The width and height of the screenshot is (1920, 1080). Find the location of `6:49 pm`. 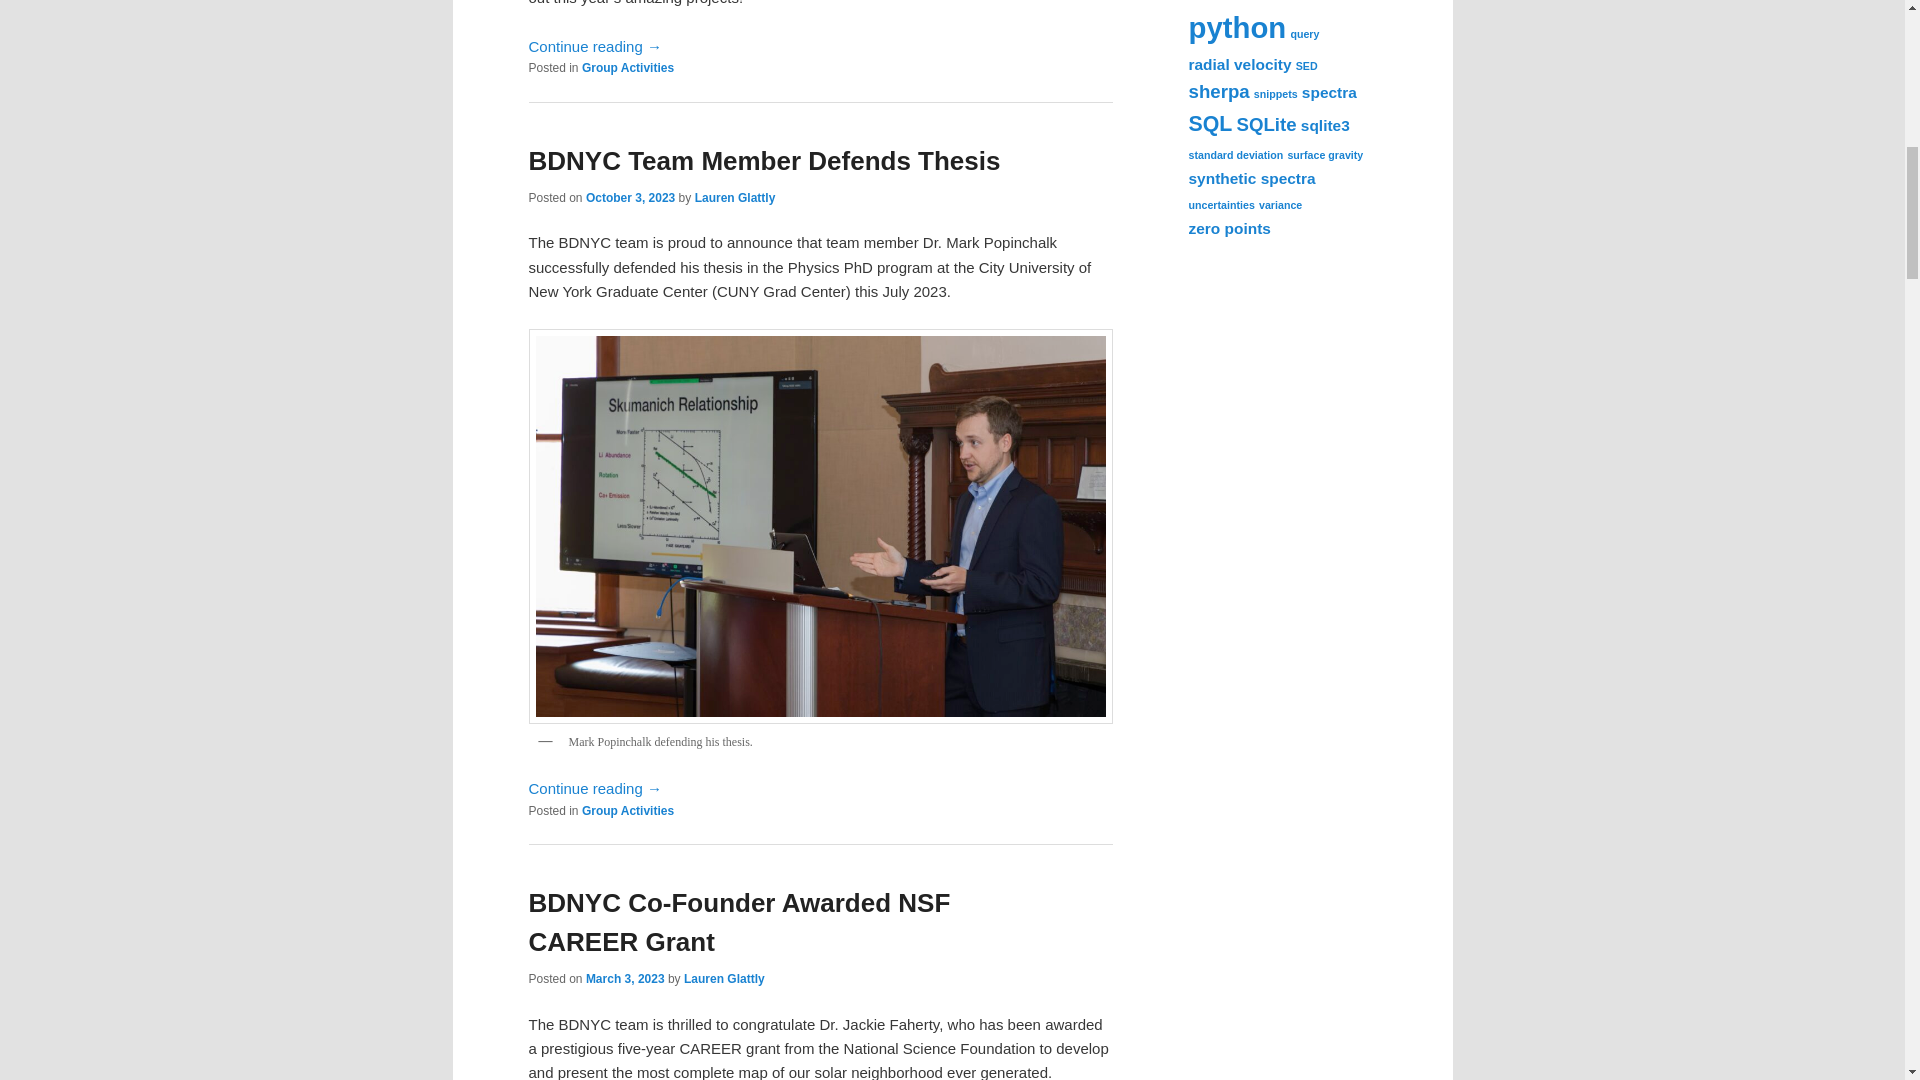

6:49 pm is located at coordinates (624, 979).